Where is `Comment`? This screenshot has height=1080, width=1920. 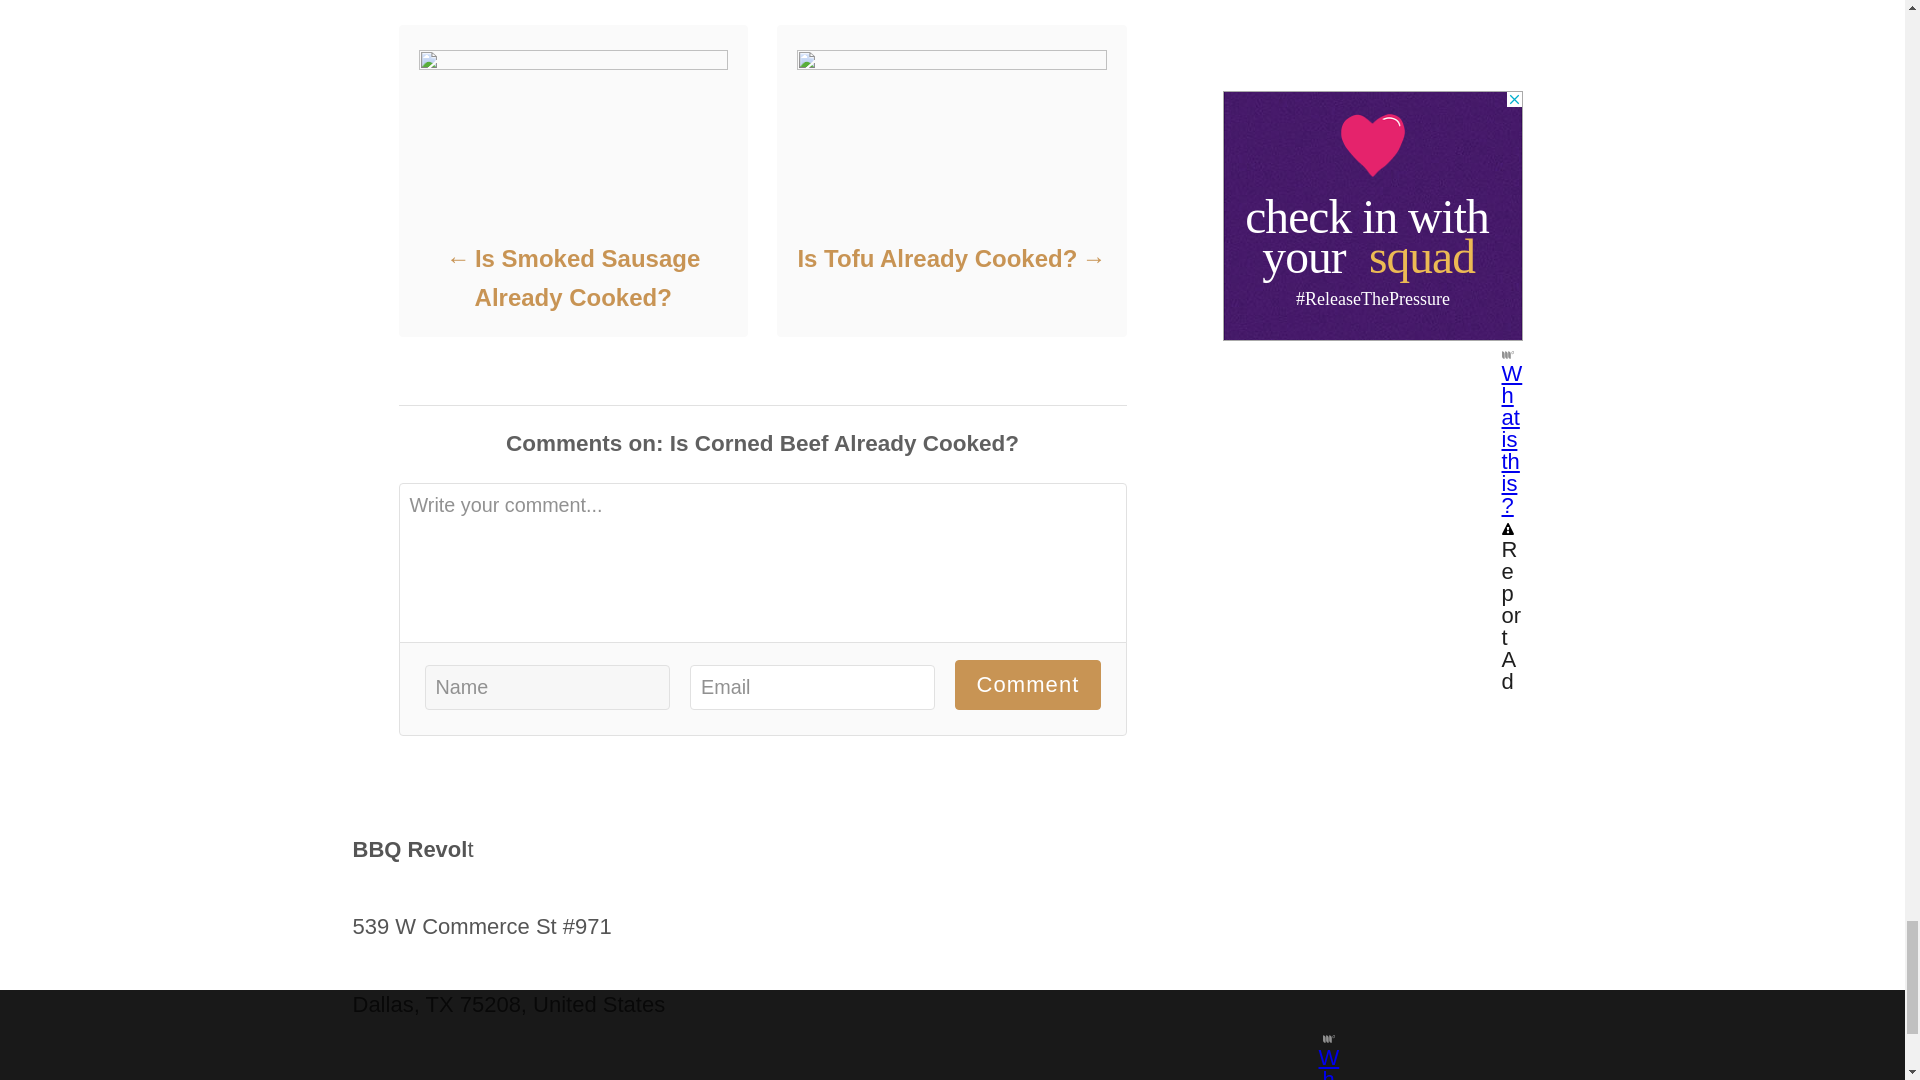 Comment is located at coordinates (1027, 684).